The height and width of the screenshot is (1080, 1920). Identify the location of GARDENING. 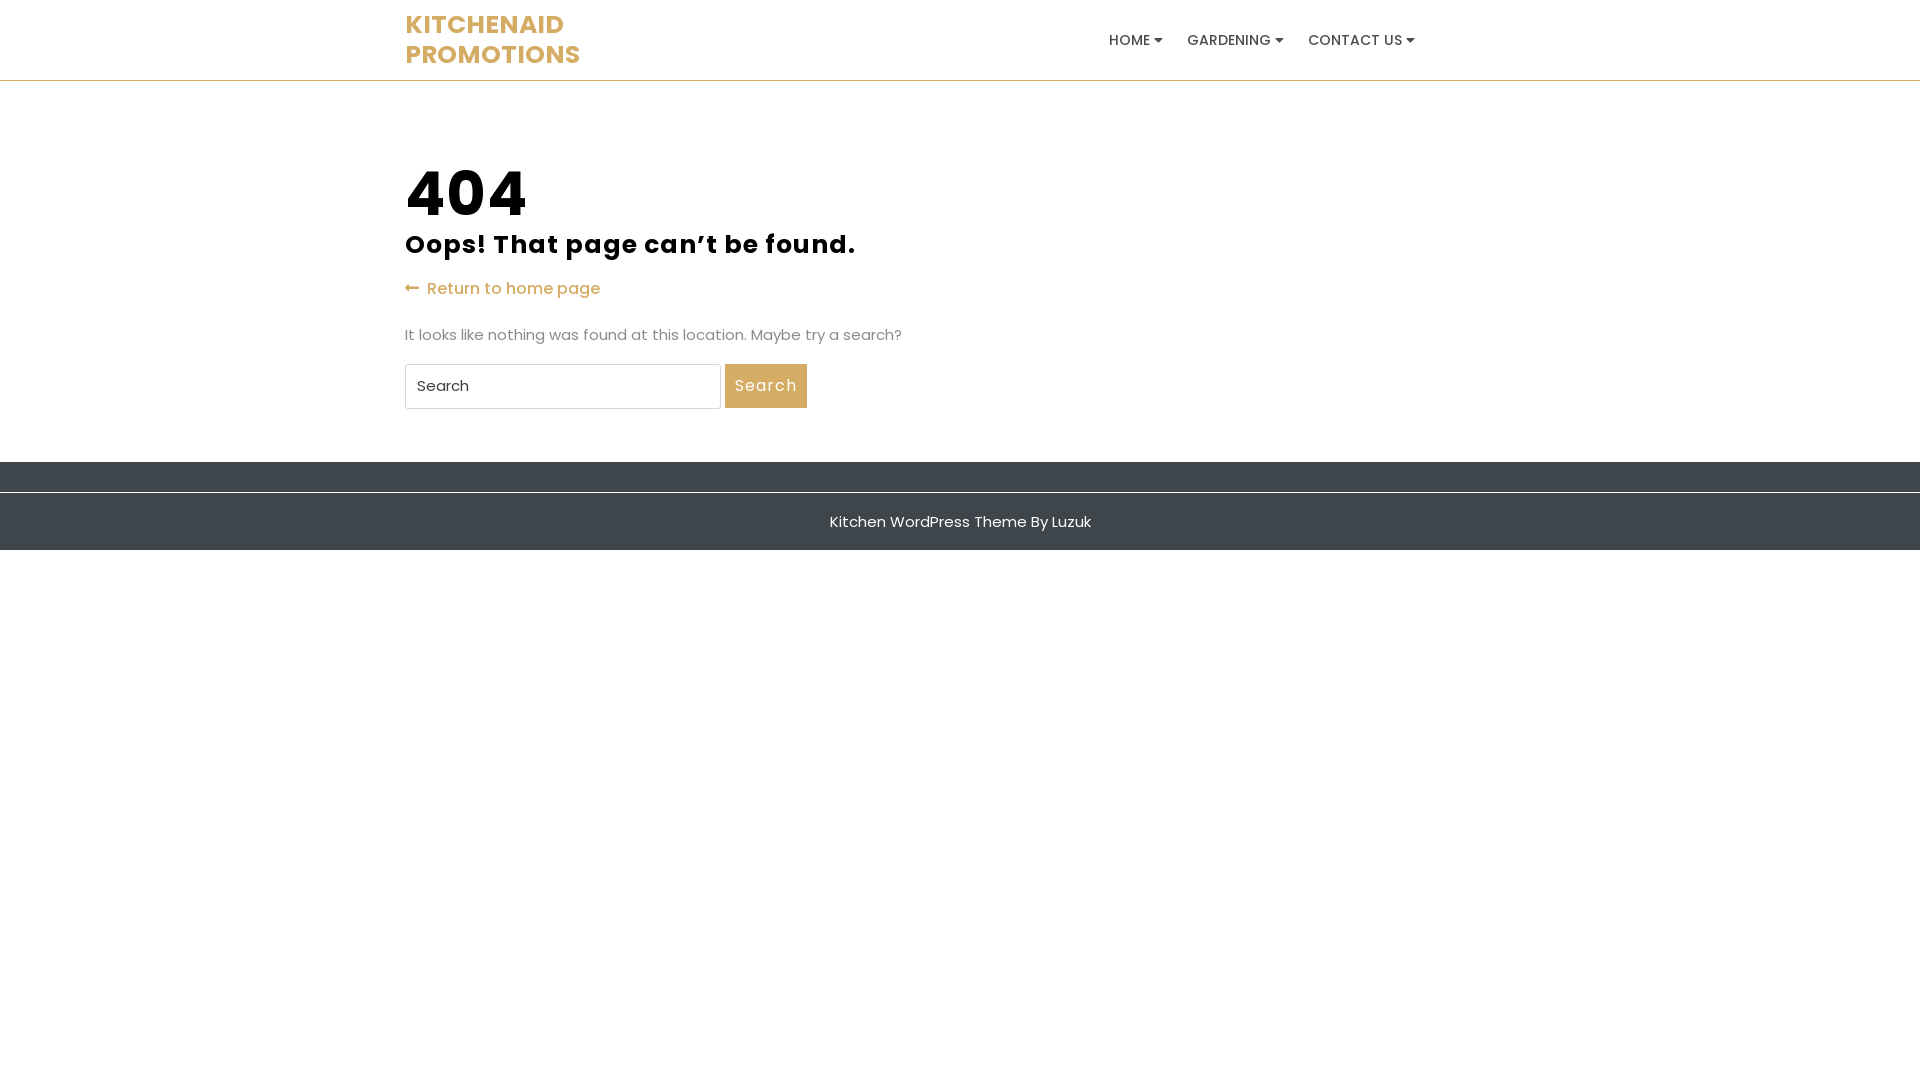
(1230, 40).